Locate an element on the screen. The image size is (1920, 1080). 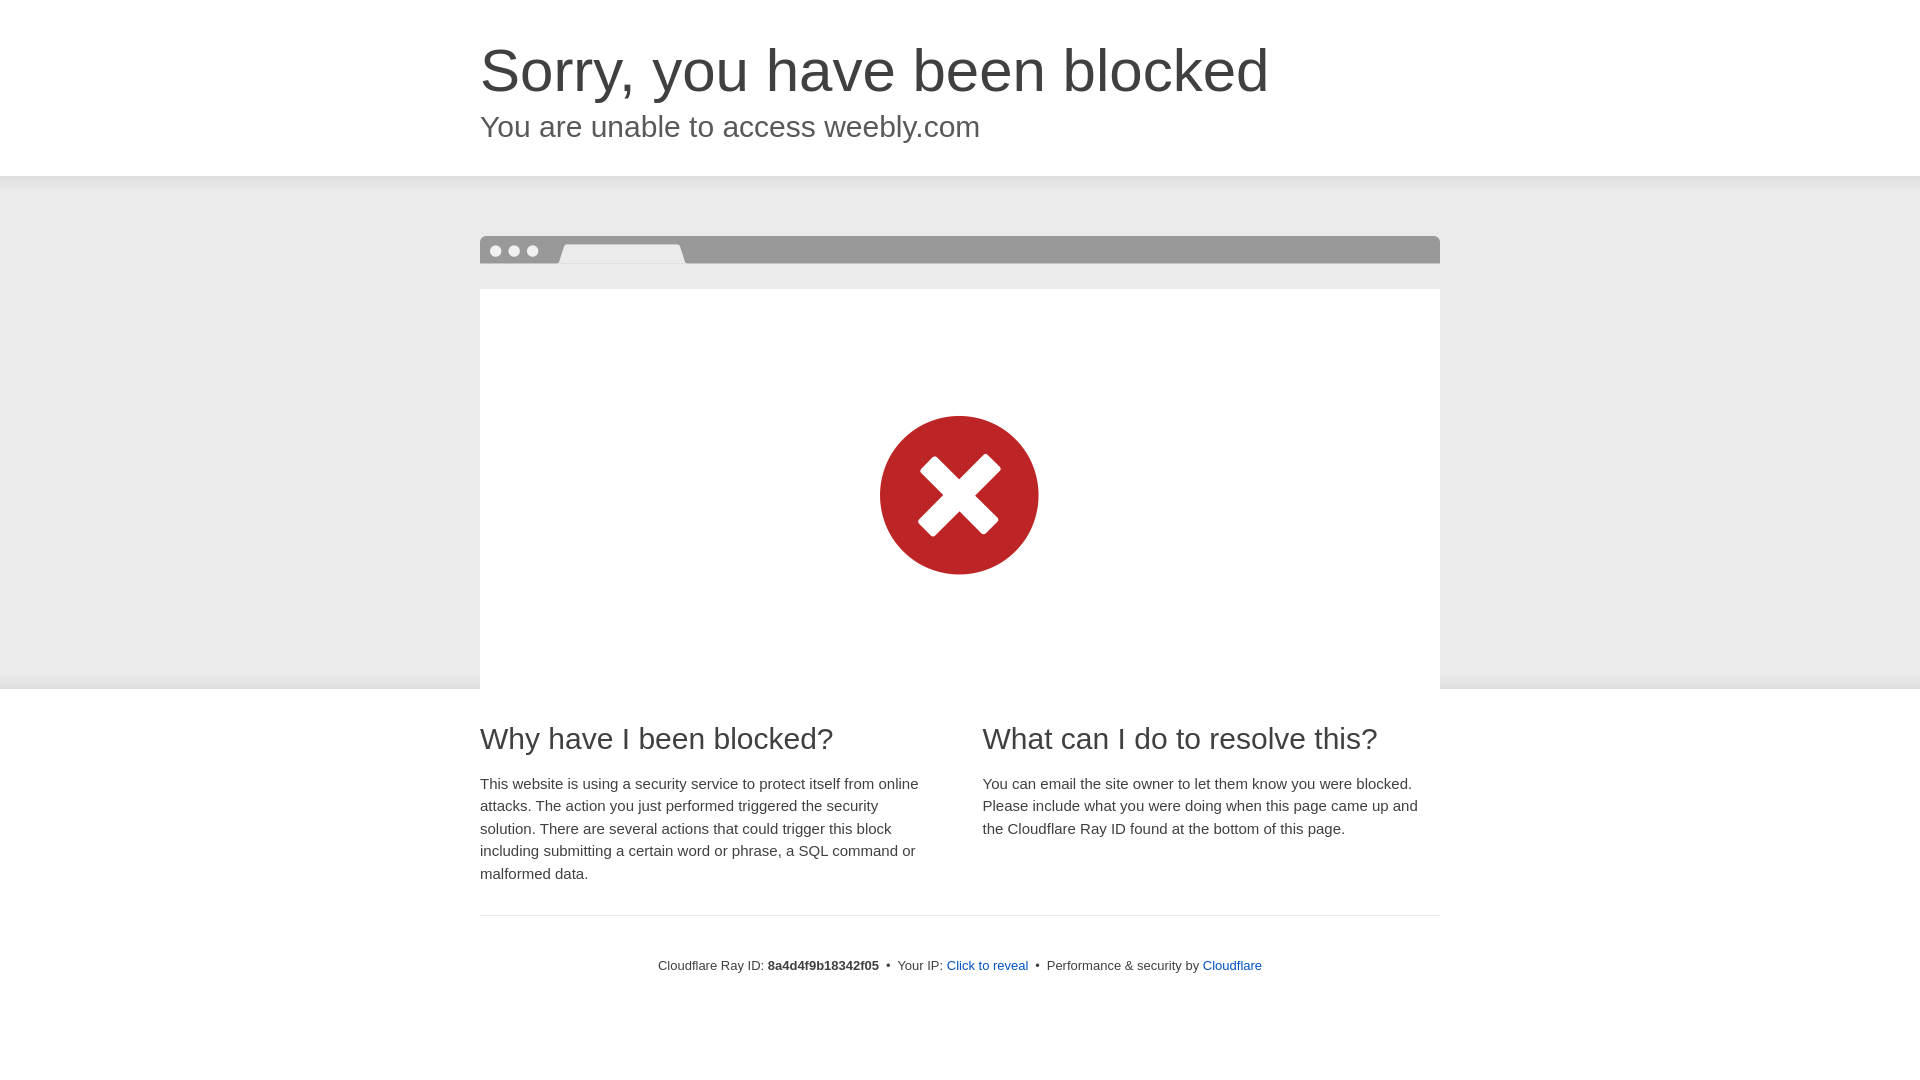
Click to reveal is located at coordinates (988, 966).